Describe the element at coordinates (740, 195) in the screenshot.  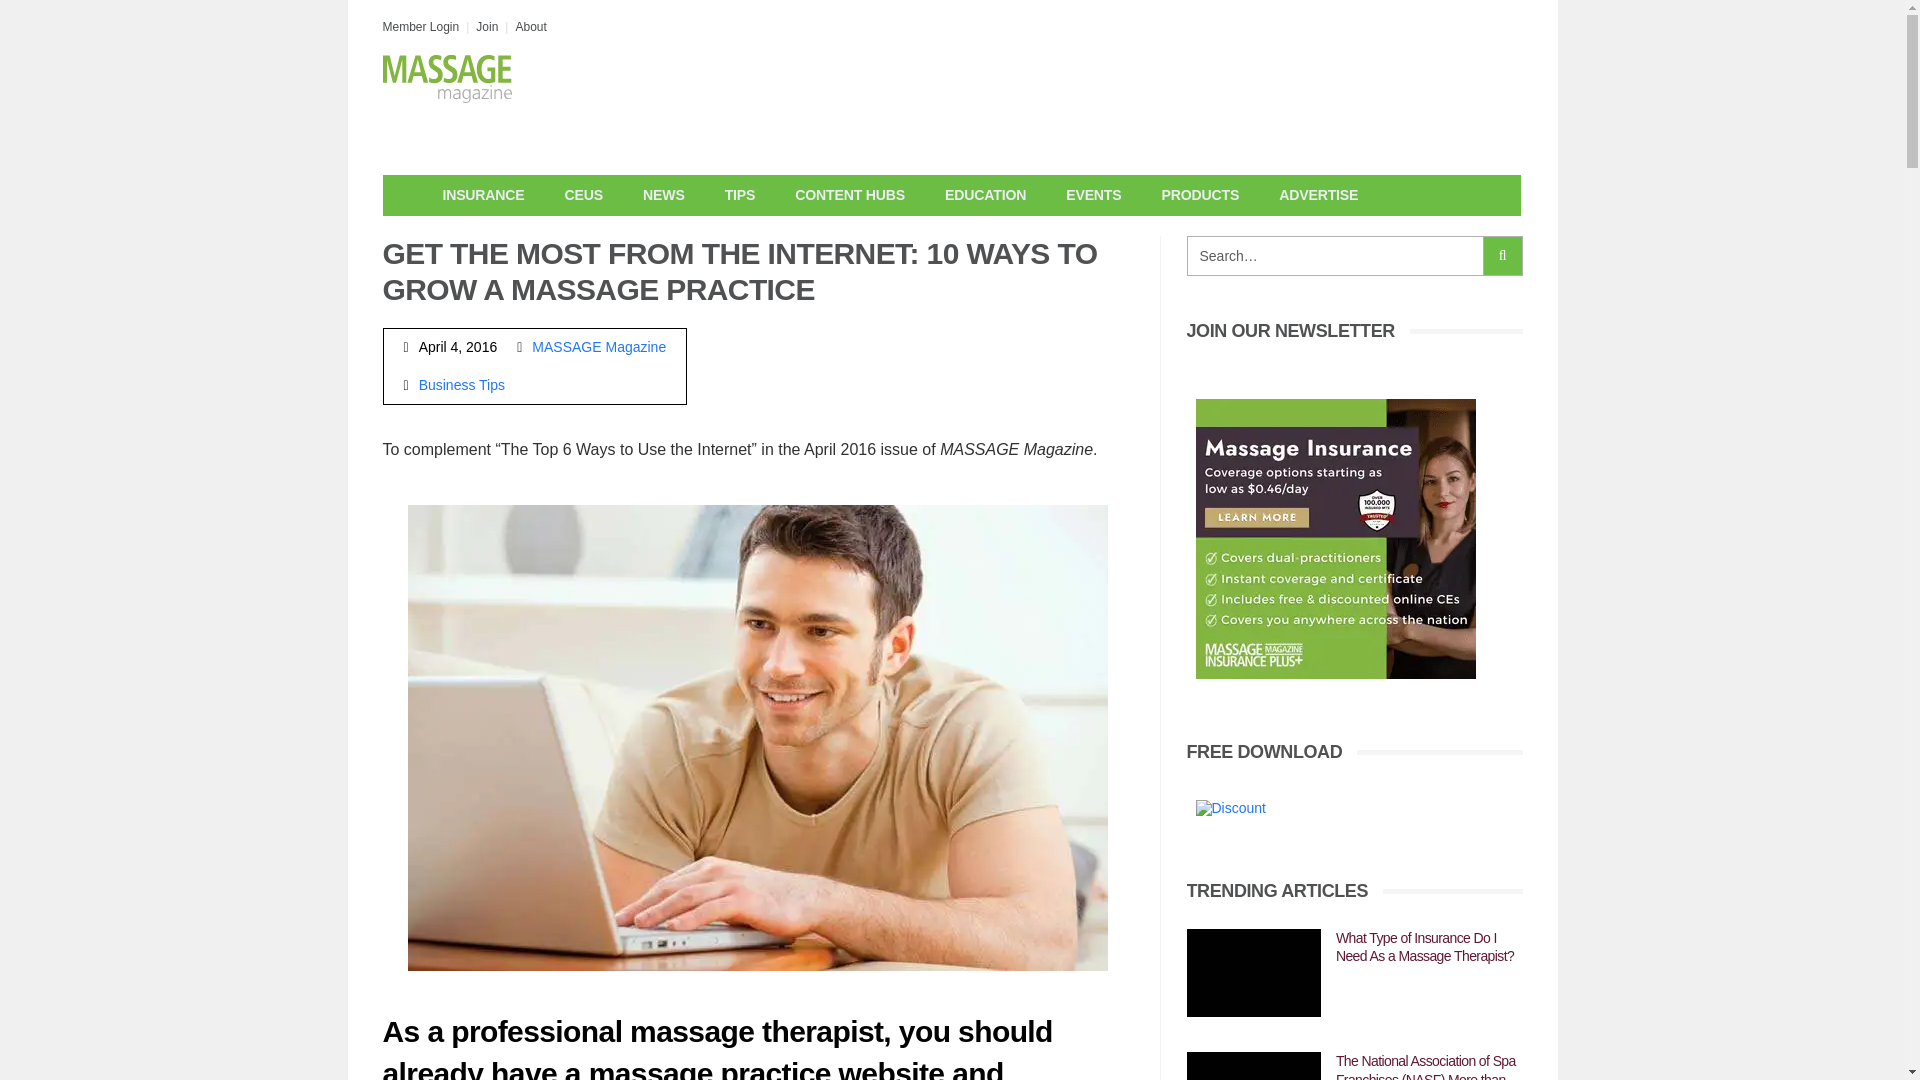
I see `TIPS` at that location.